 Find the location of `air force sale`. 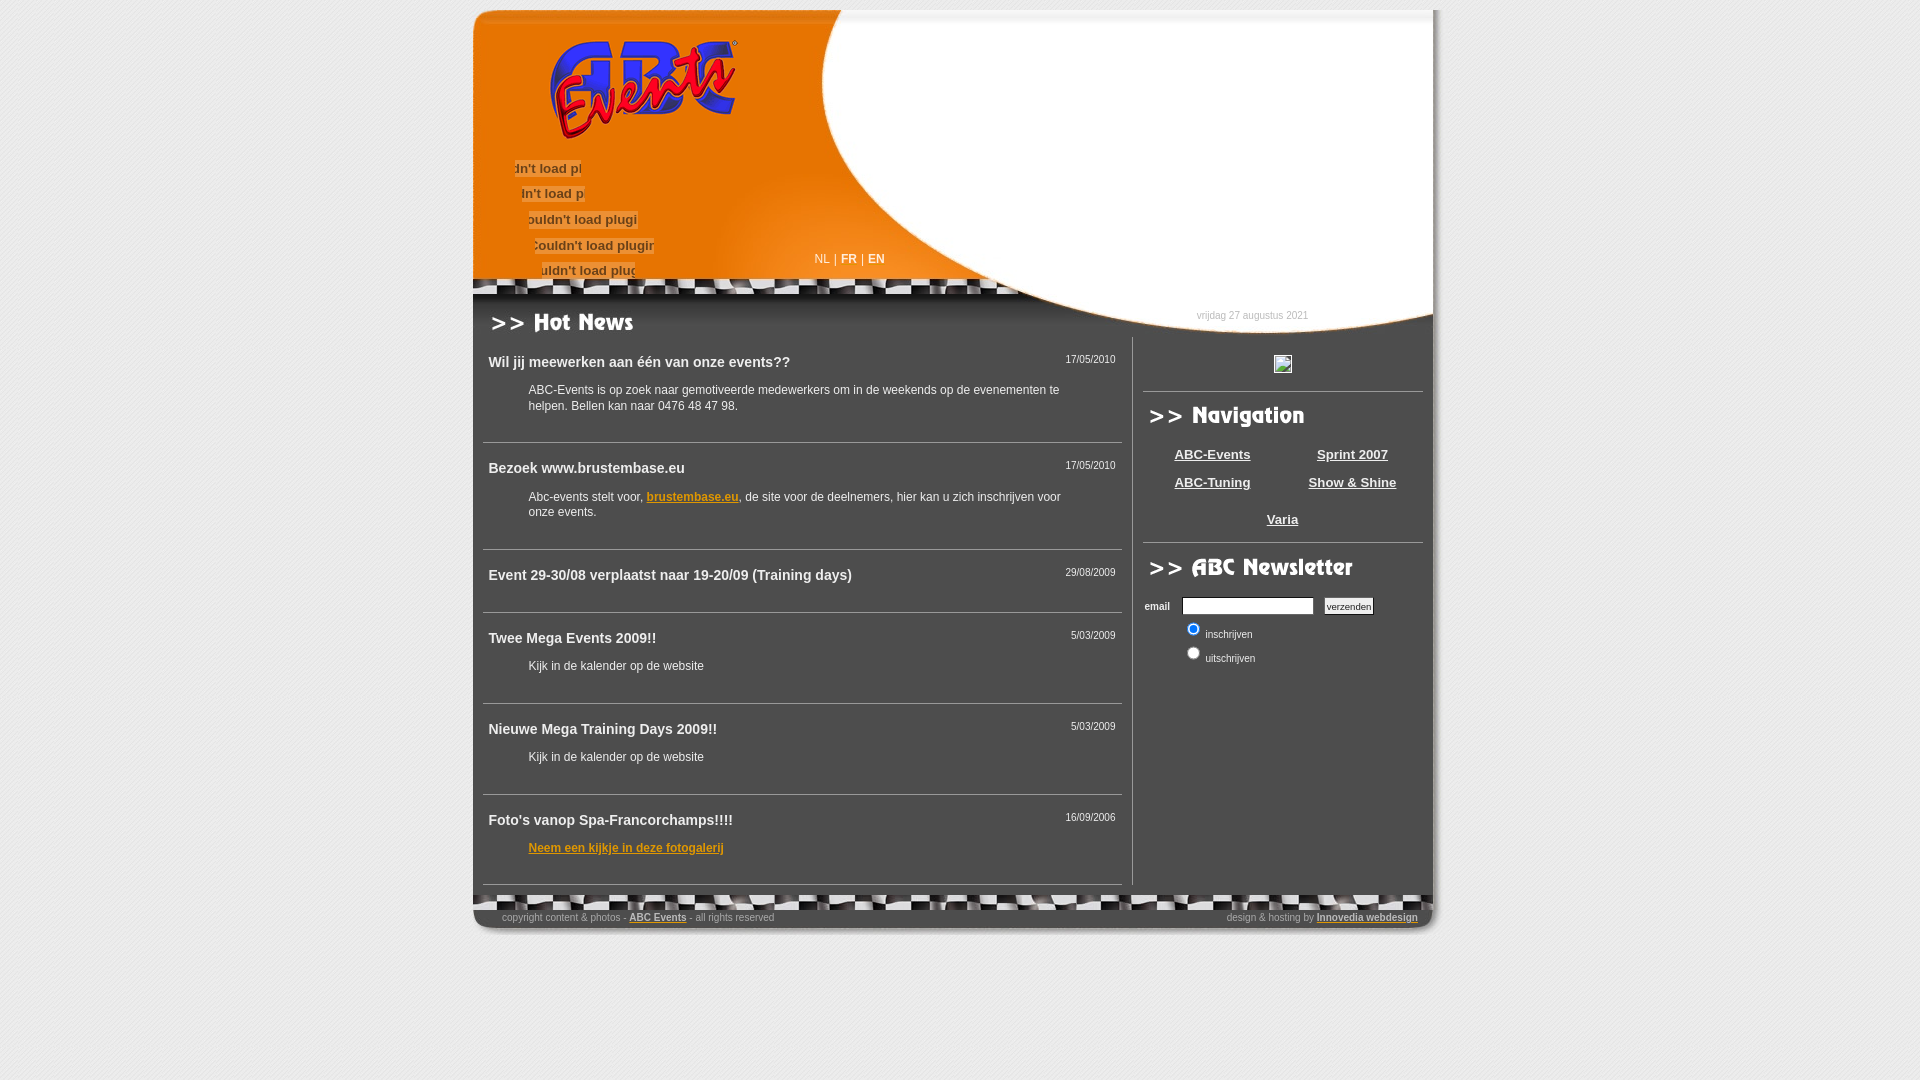

air force sale is located at coordinates (914, 157).